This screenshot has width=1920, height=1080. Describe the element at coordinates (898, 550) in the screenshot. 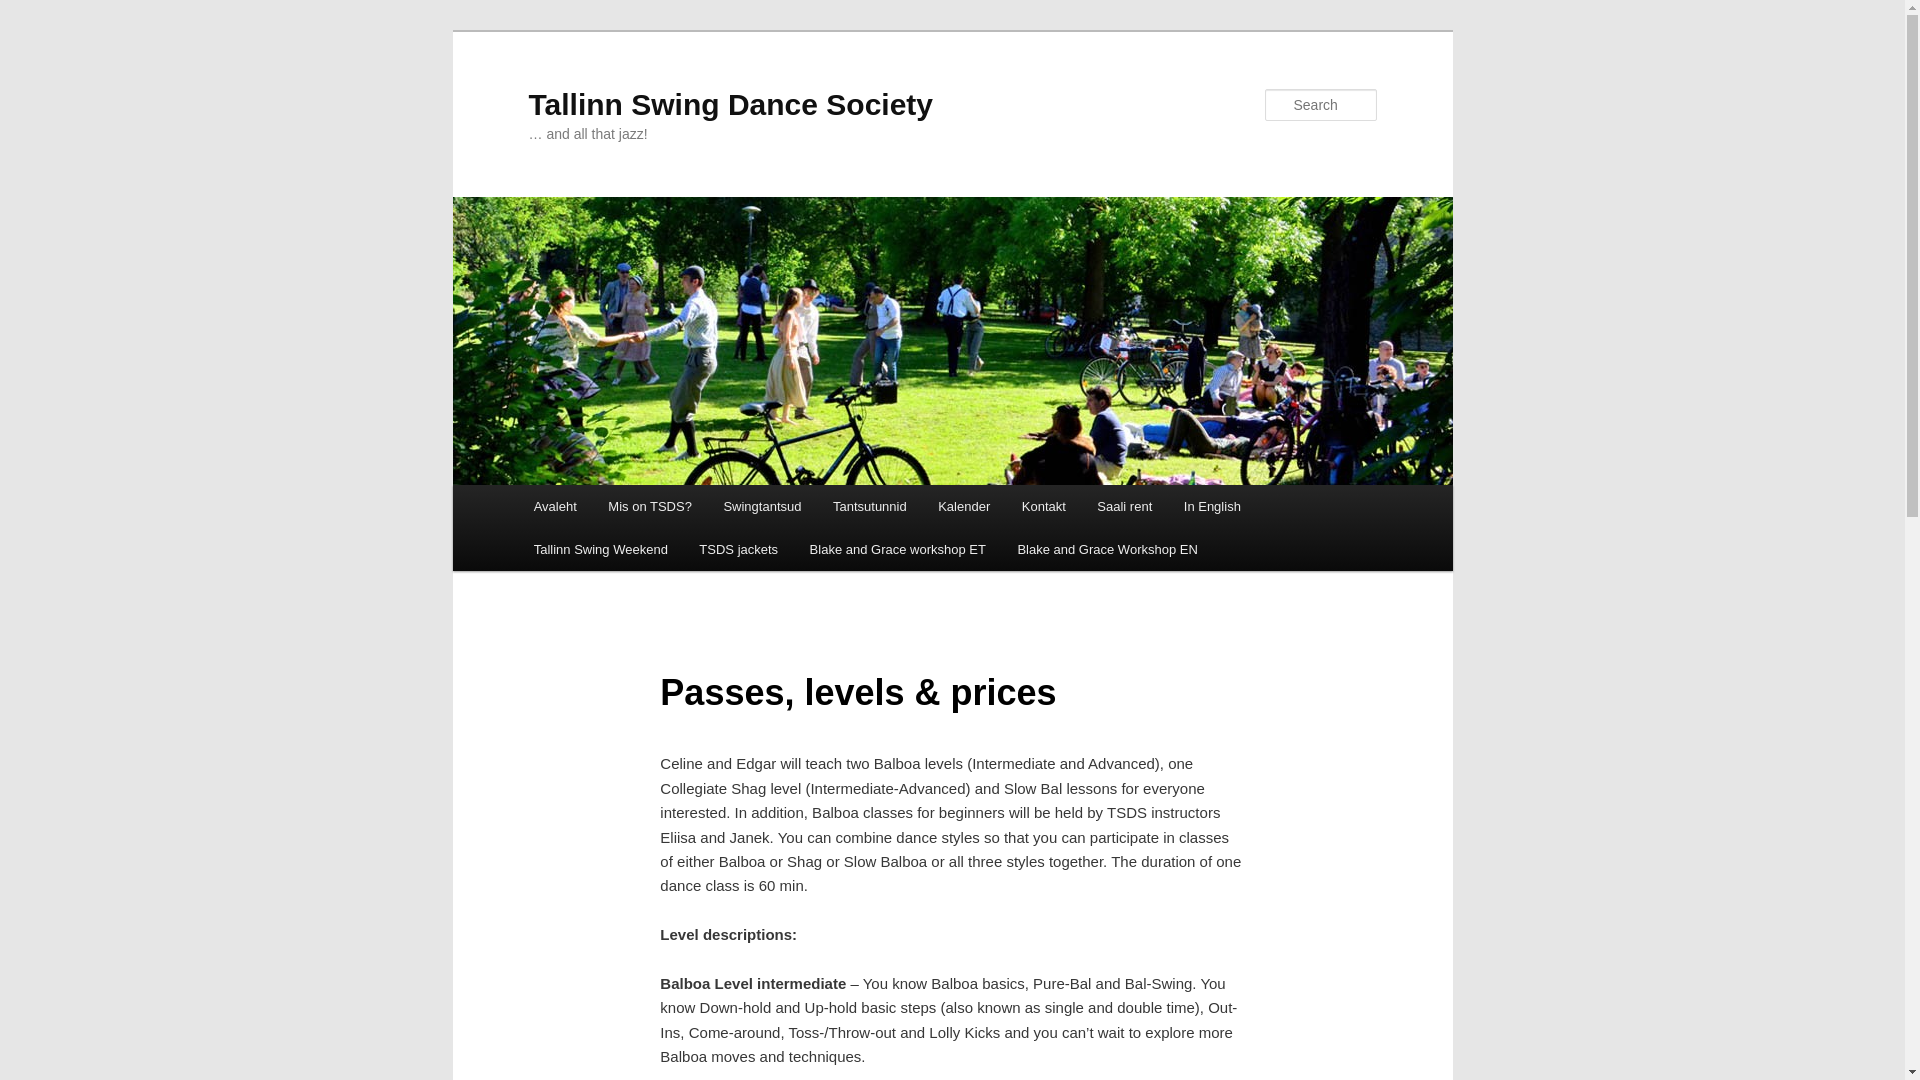

I see `Blake and Grace workshop ET` at that location.